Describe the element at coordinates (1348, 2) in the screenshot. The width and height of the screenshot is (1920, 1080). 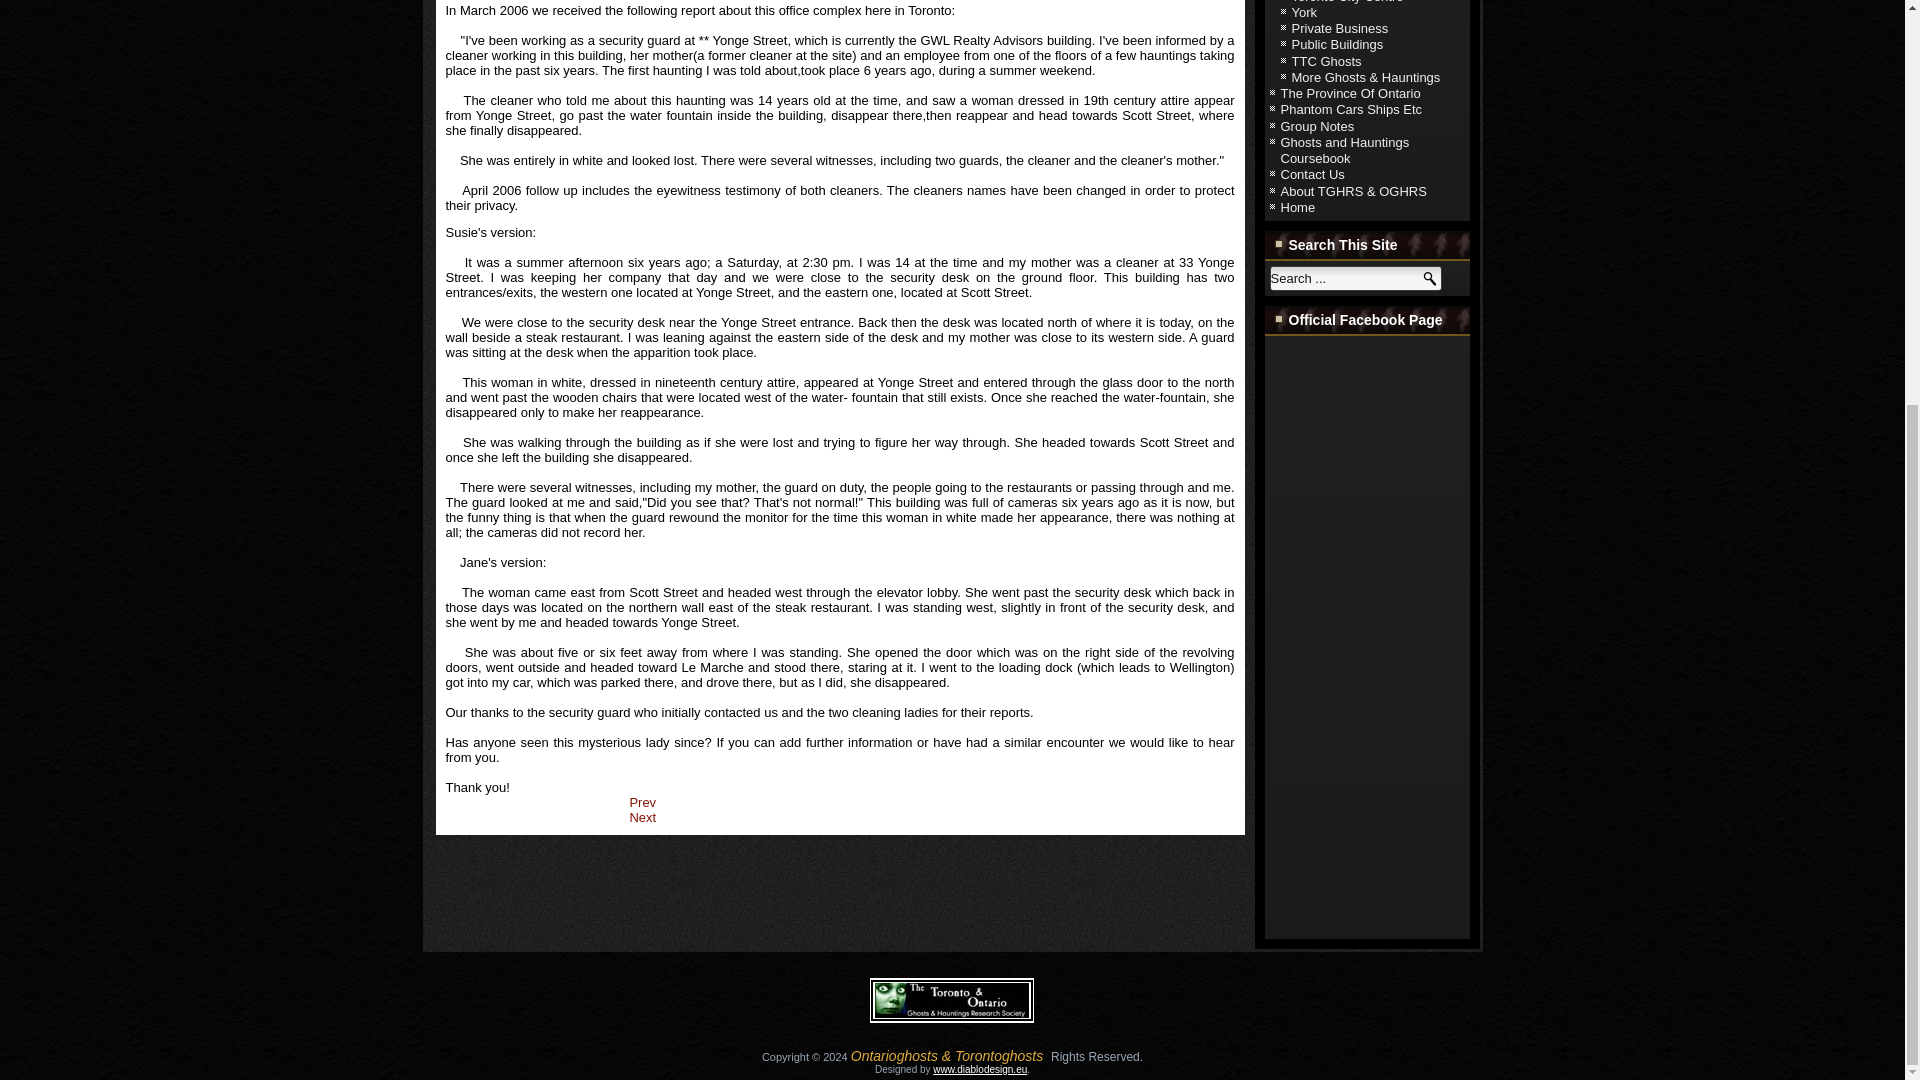
I see `Toronto City Centre` at that location.